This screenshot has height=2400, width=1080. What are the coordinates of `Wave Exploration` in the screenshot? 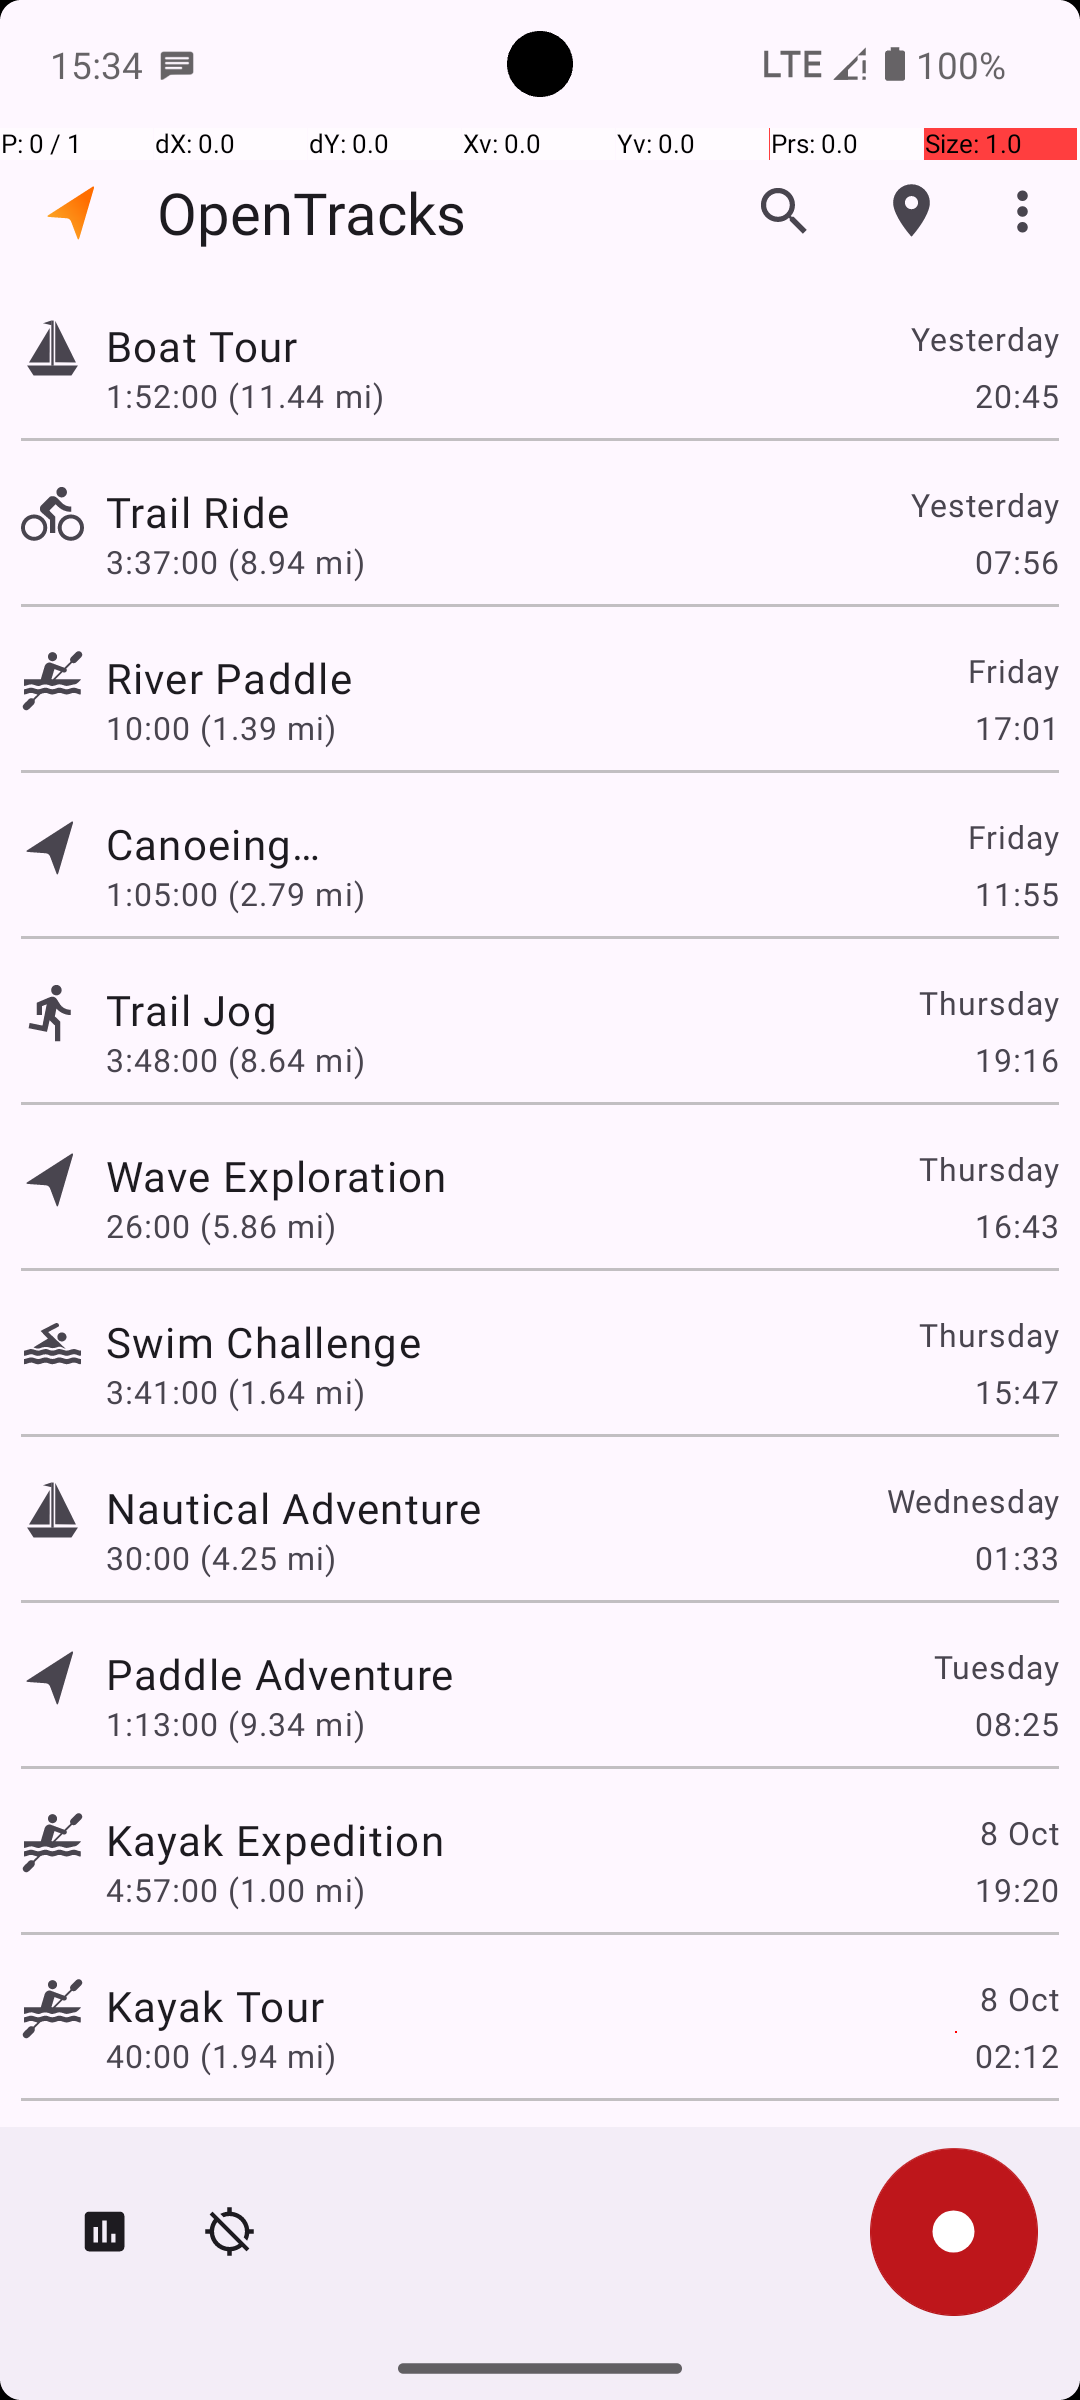 It's located at (276, 1176).